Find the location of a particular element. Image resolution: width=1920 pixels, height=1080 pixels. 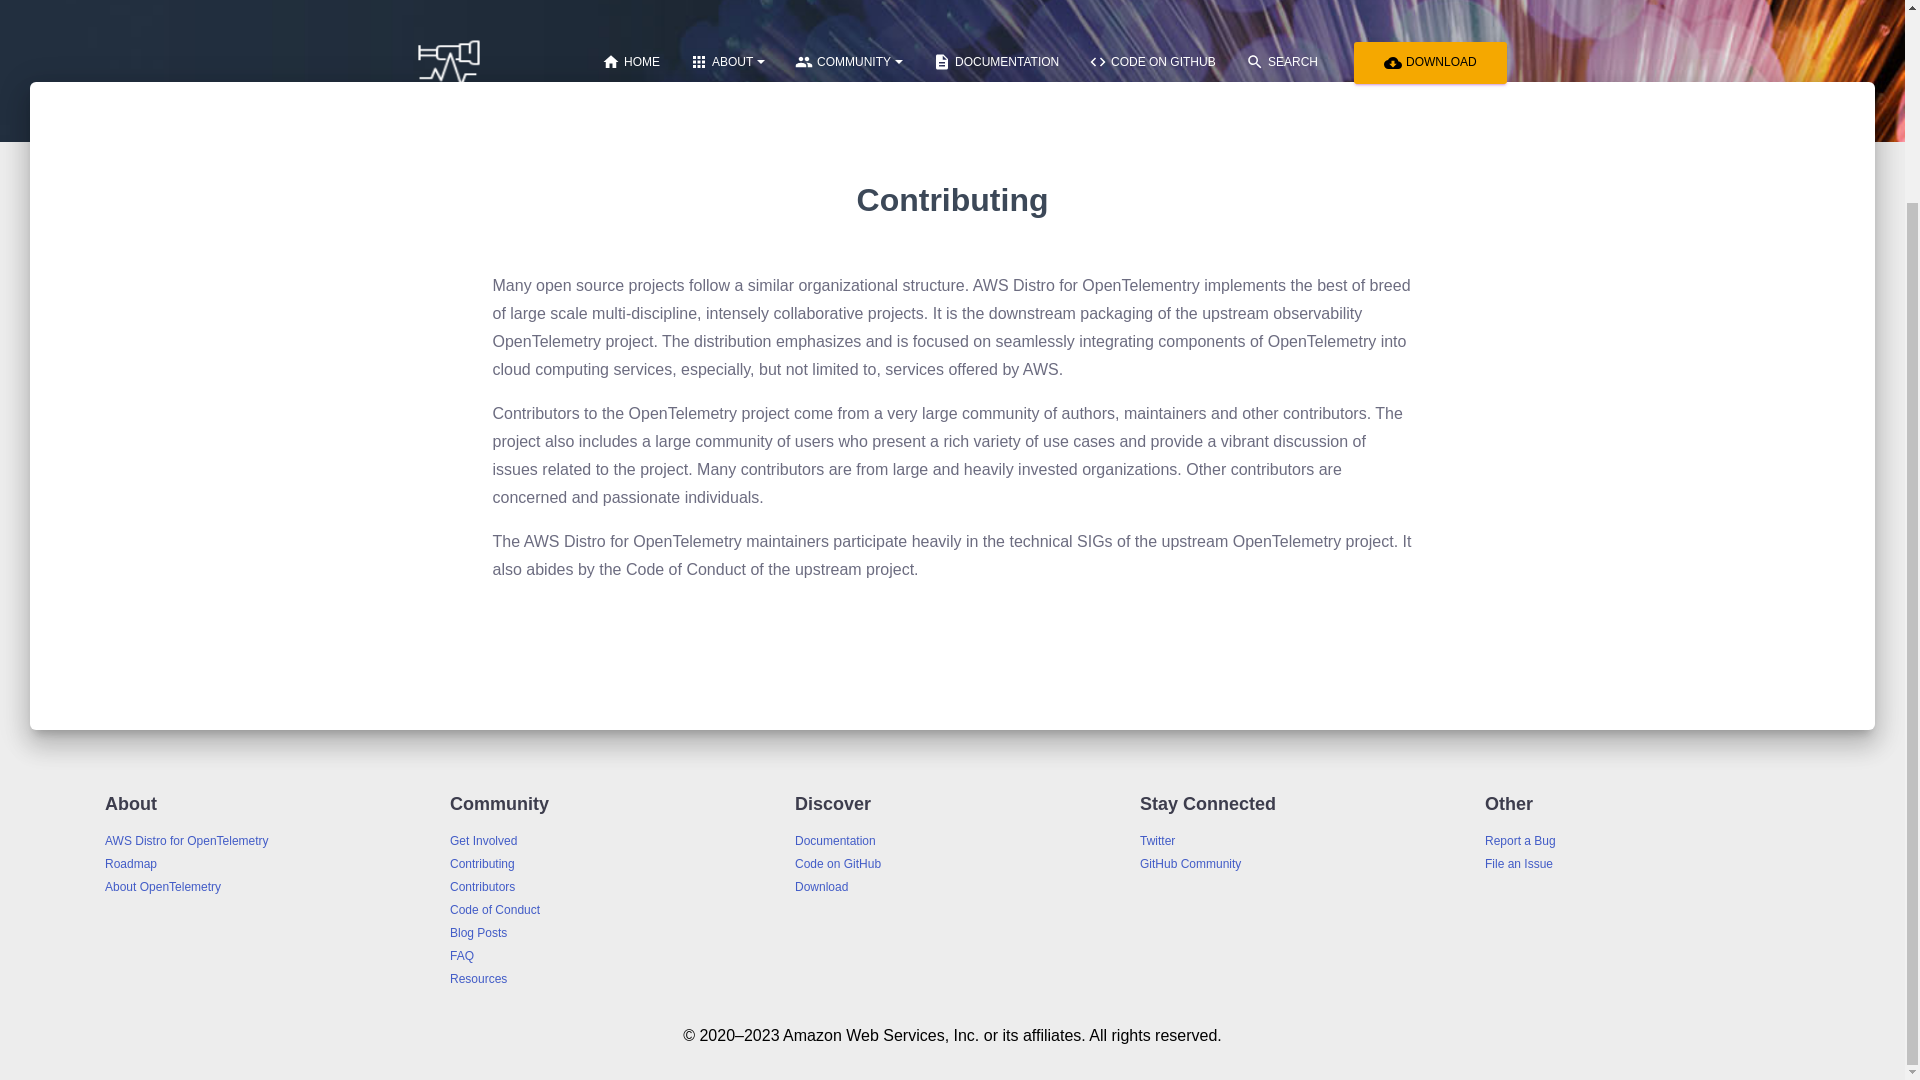

AWS Distro for OpenTelemetry is located at coordinates (186, 840).